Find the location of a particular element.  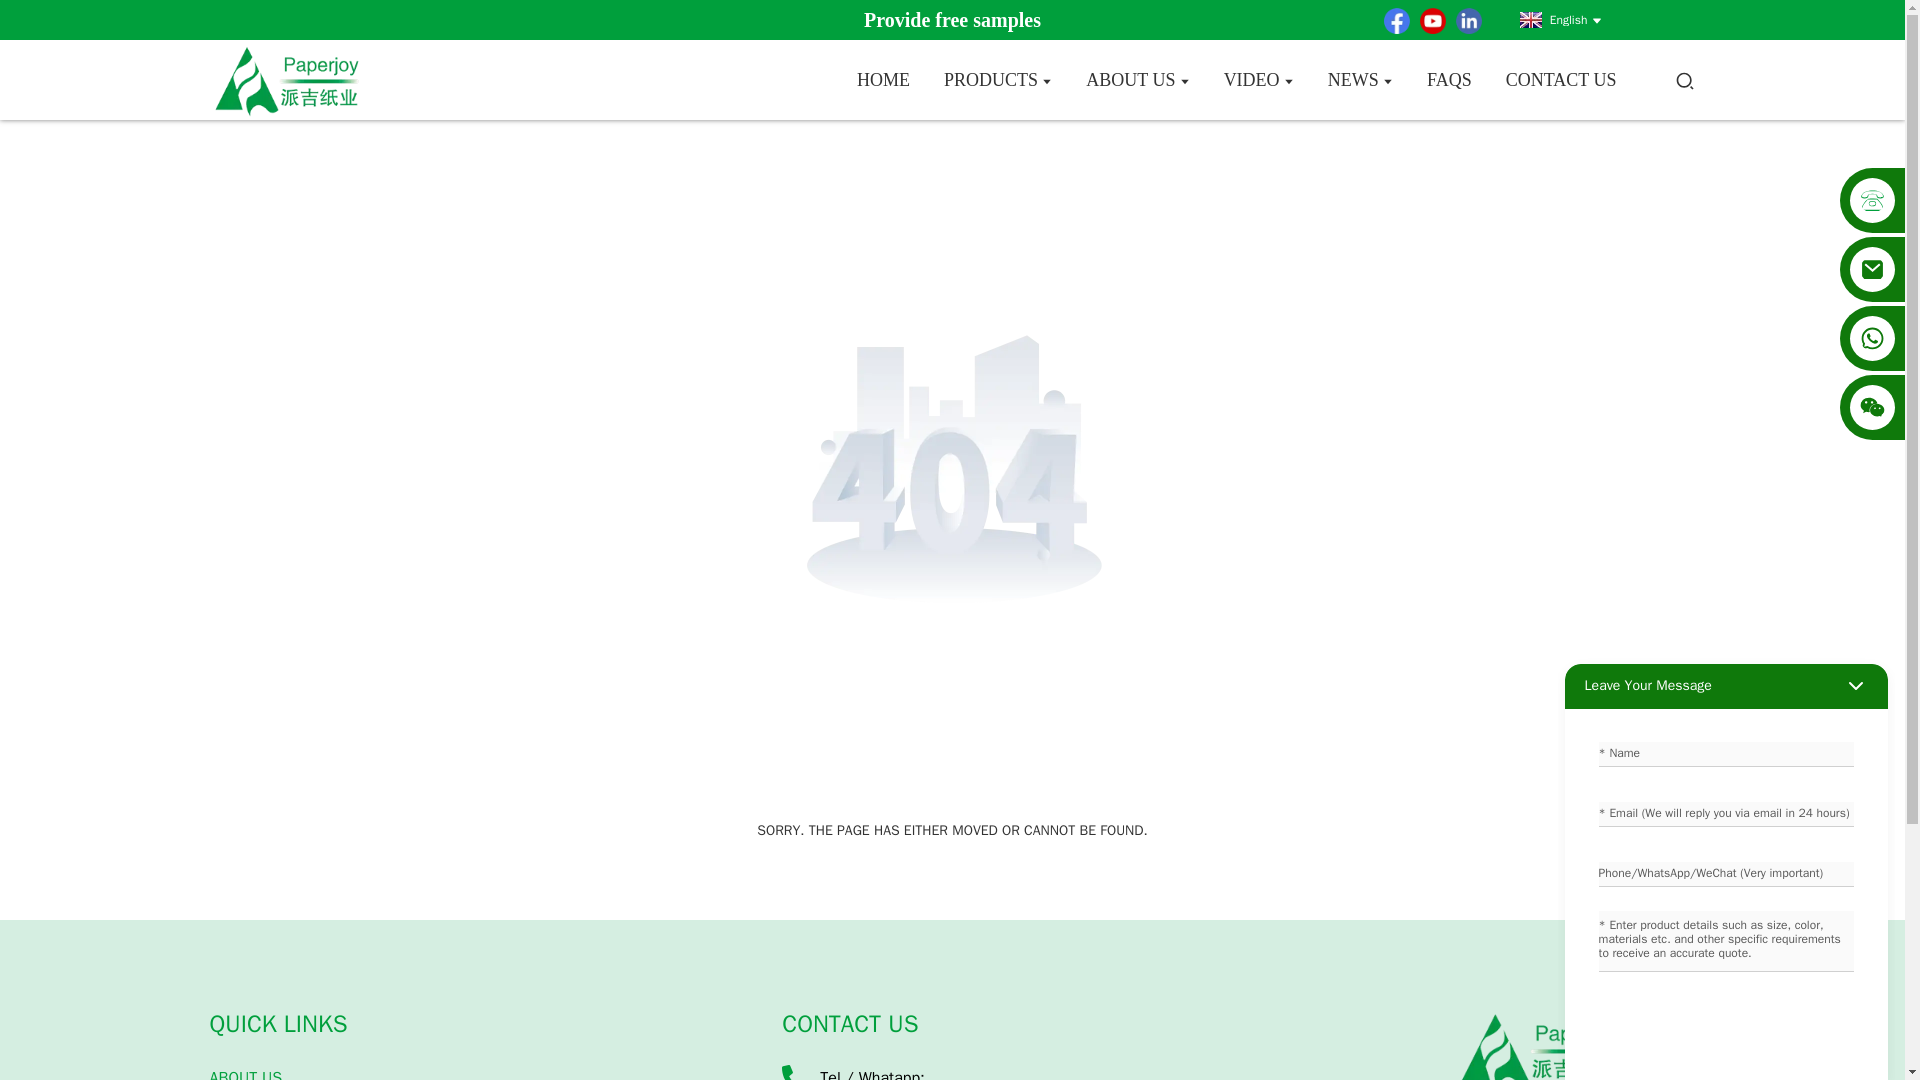

icon is located at coordinates (1396, 20).